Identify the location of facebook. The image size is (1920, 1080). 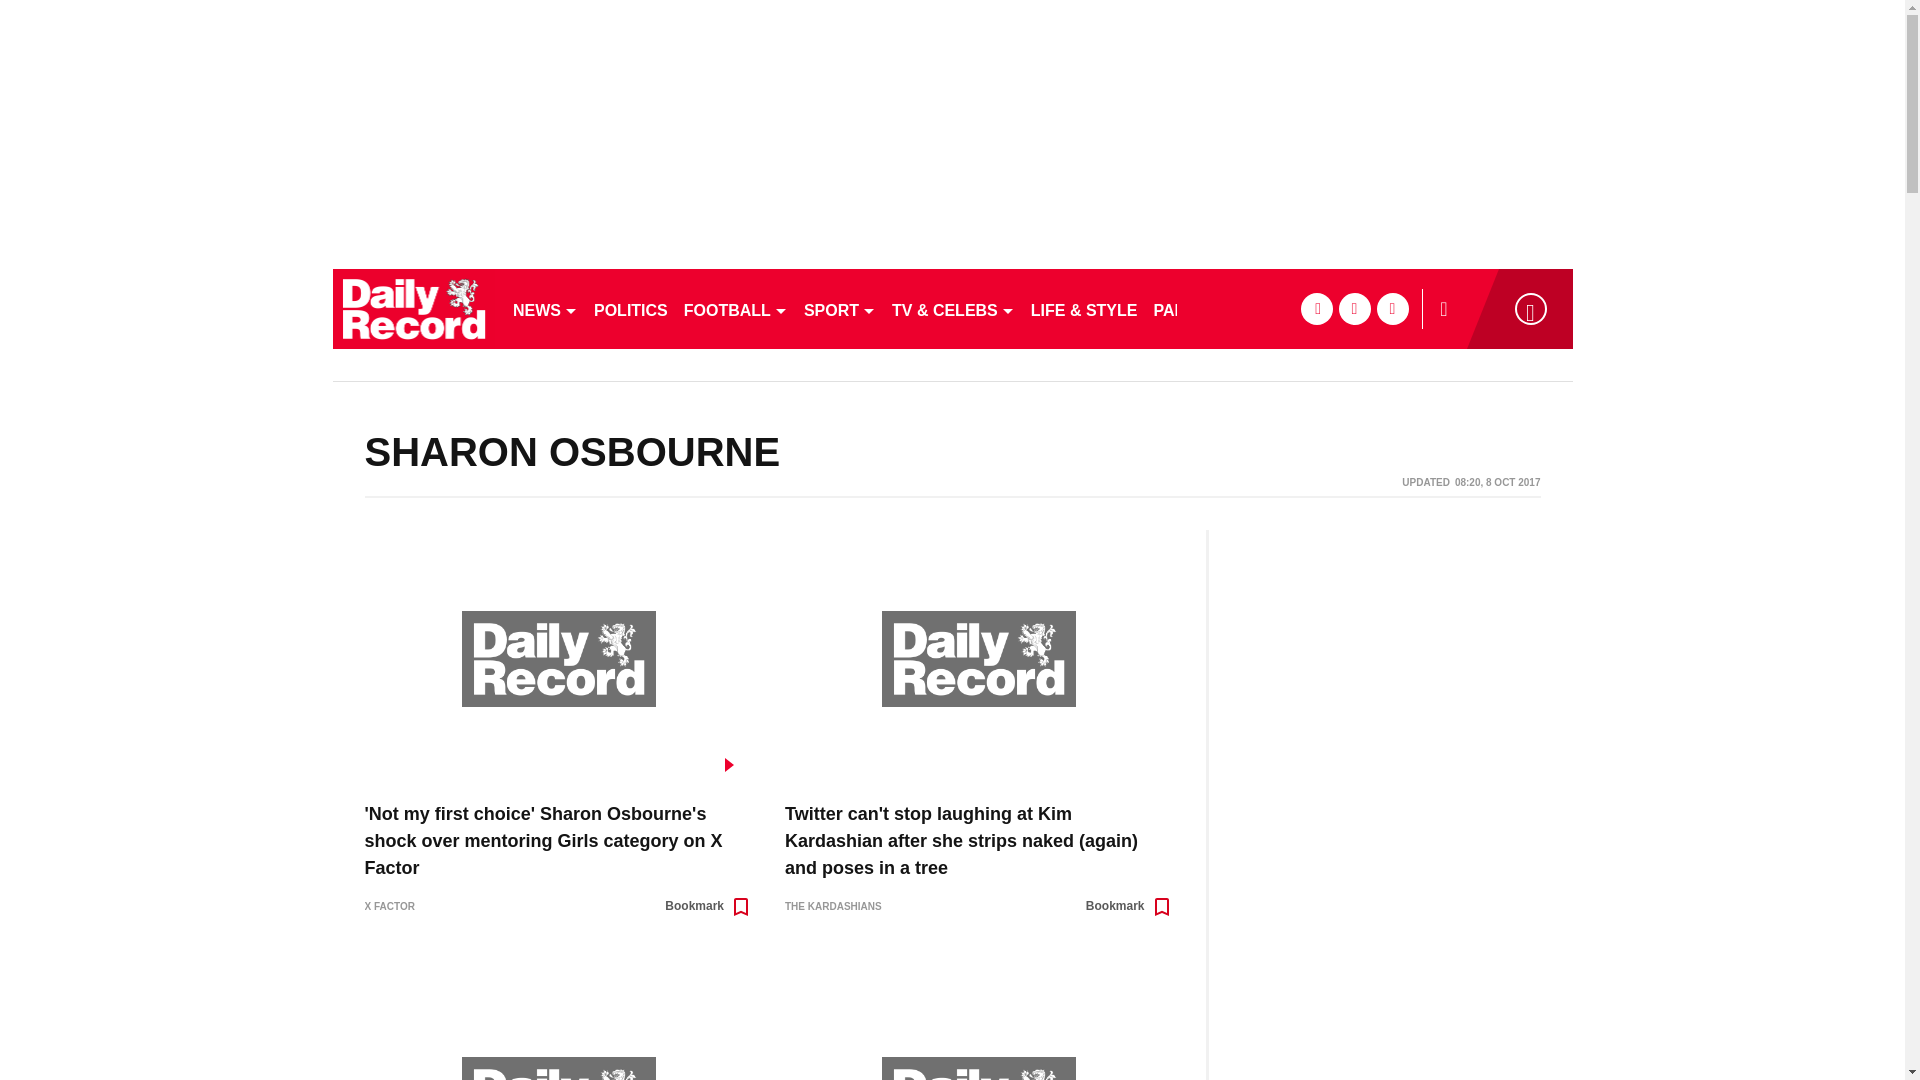
(1316, 308).